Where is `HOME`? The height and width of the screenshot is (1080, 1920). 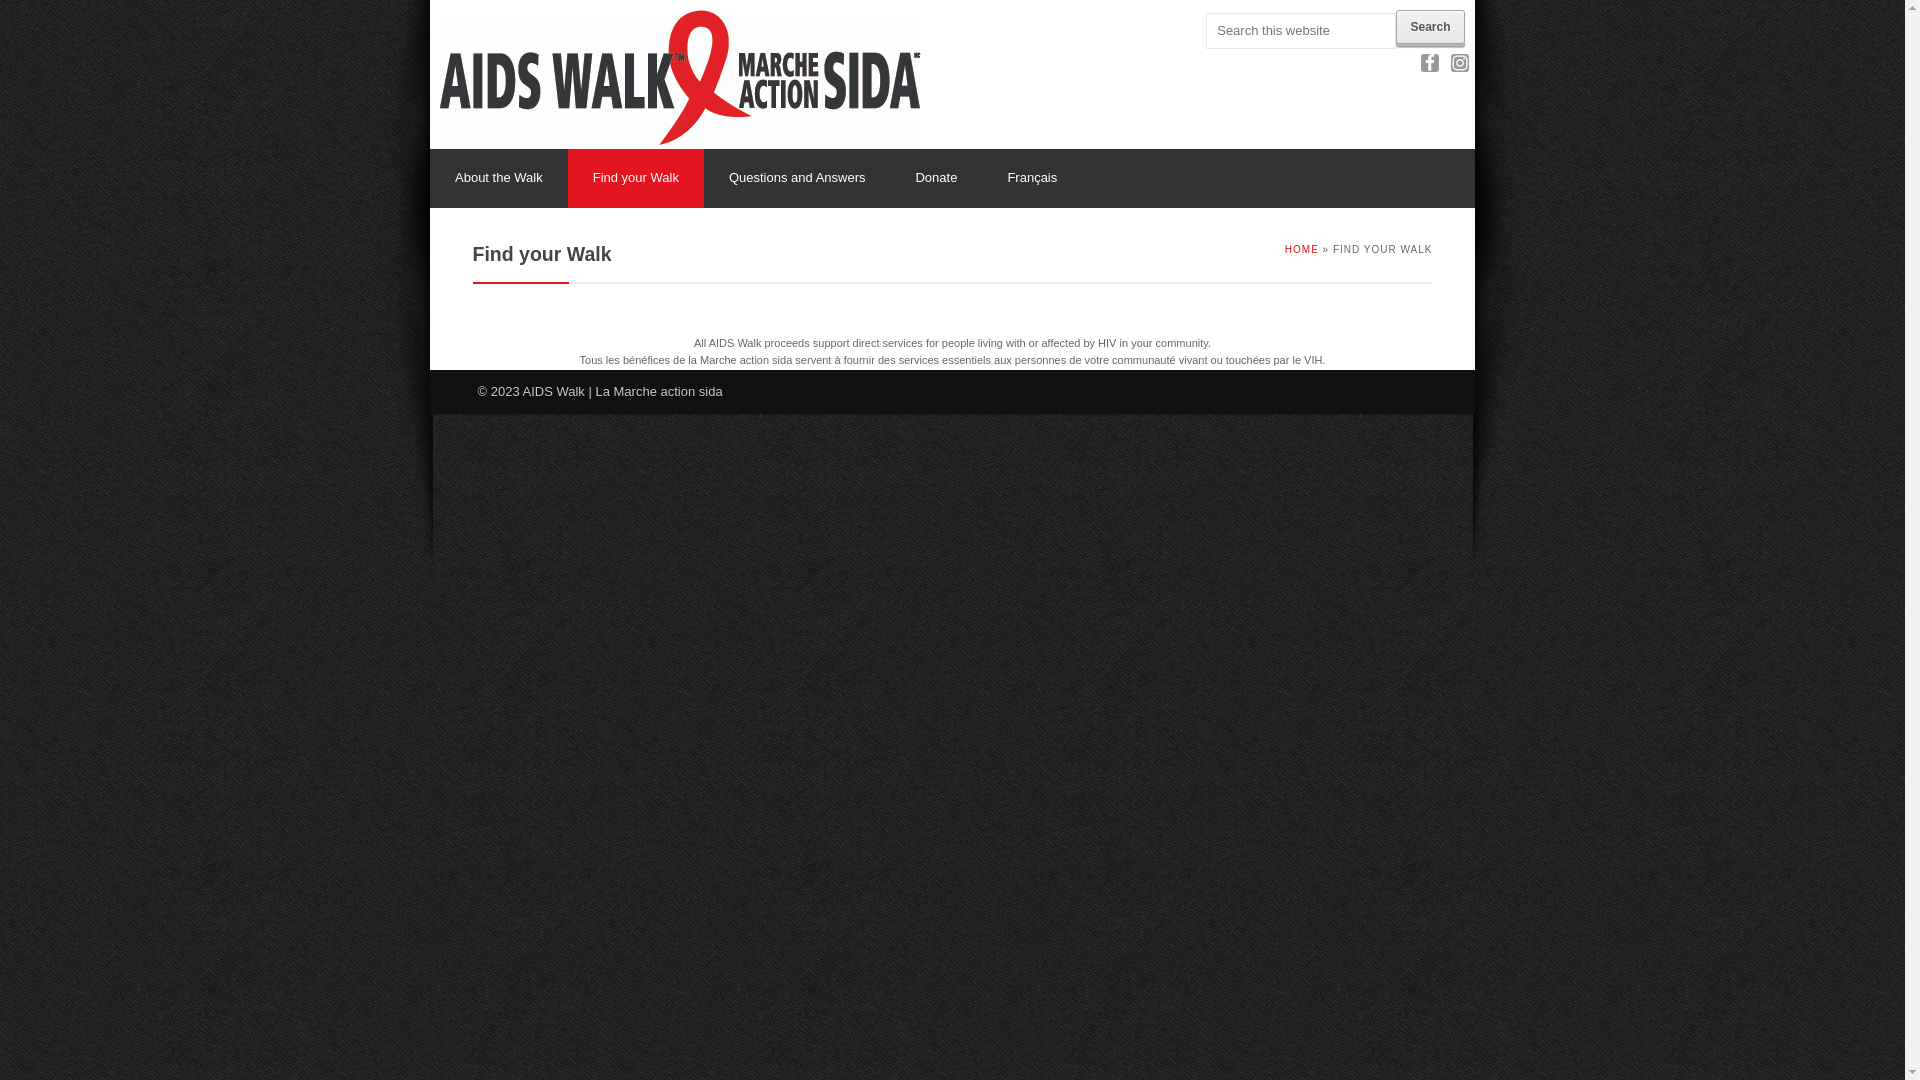
HOME is located at coordinates (1302, 250).